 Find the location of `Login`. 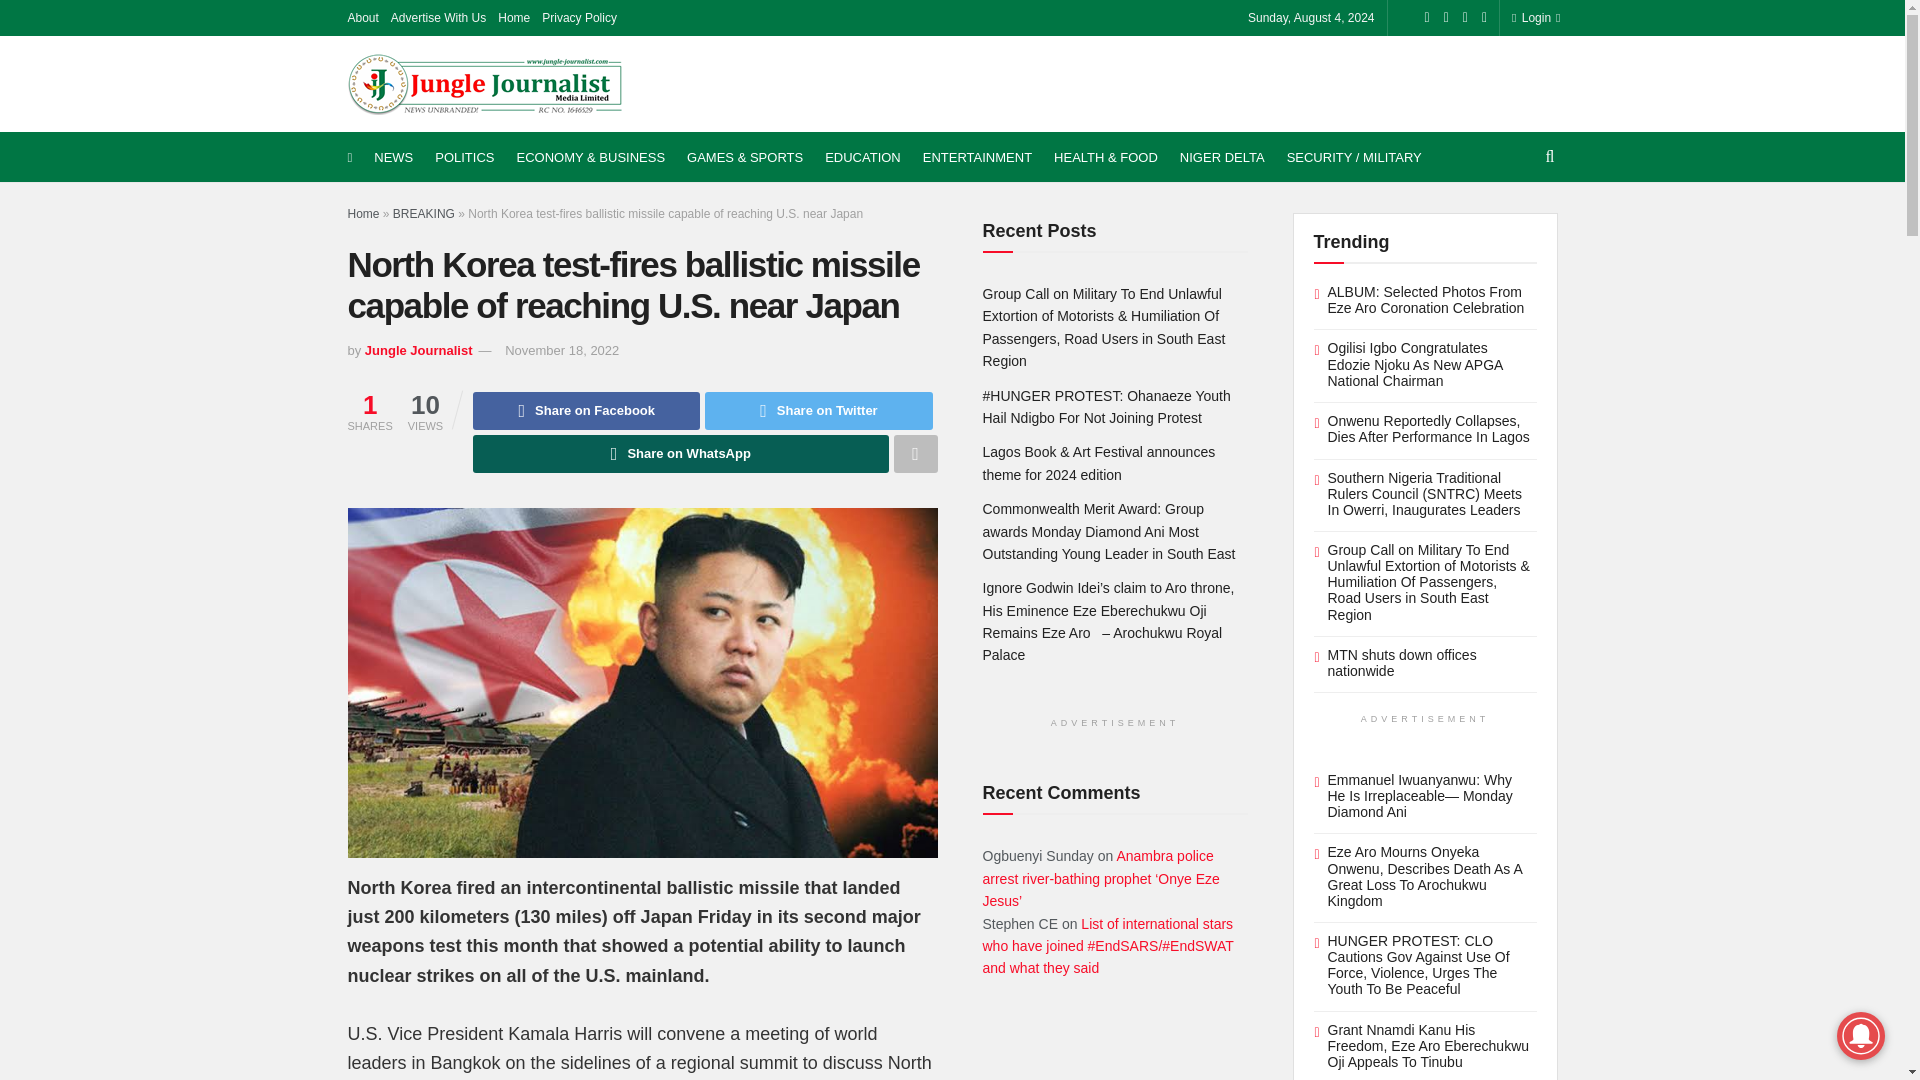

Login is located at coordinates (1532, 18).